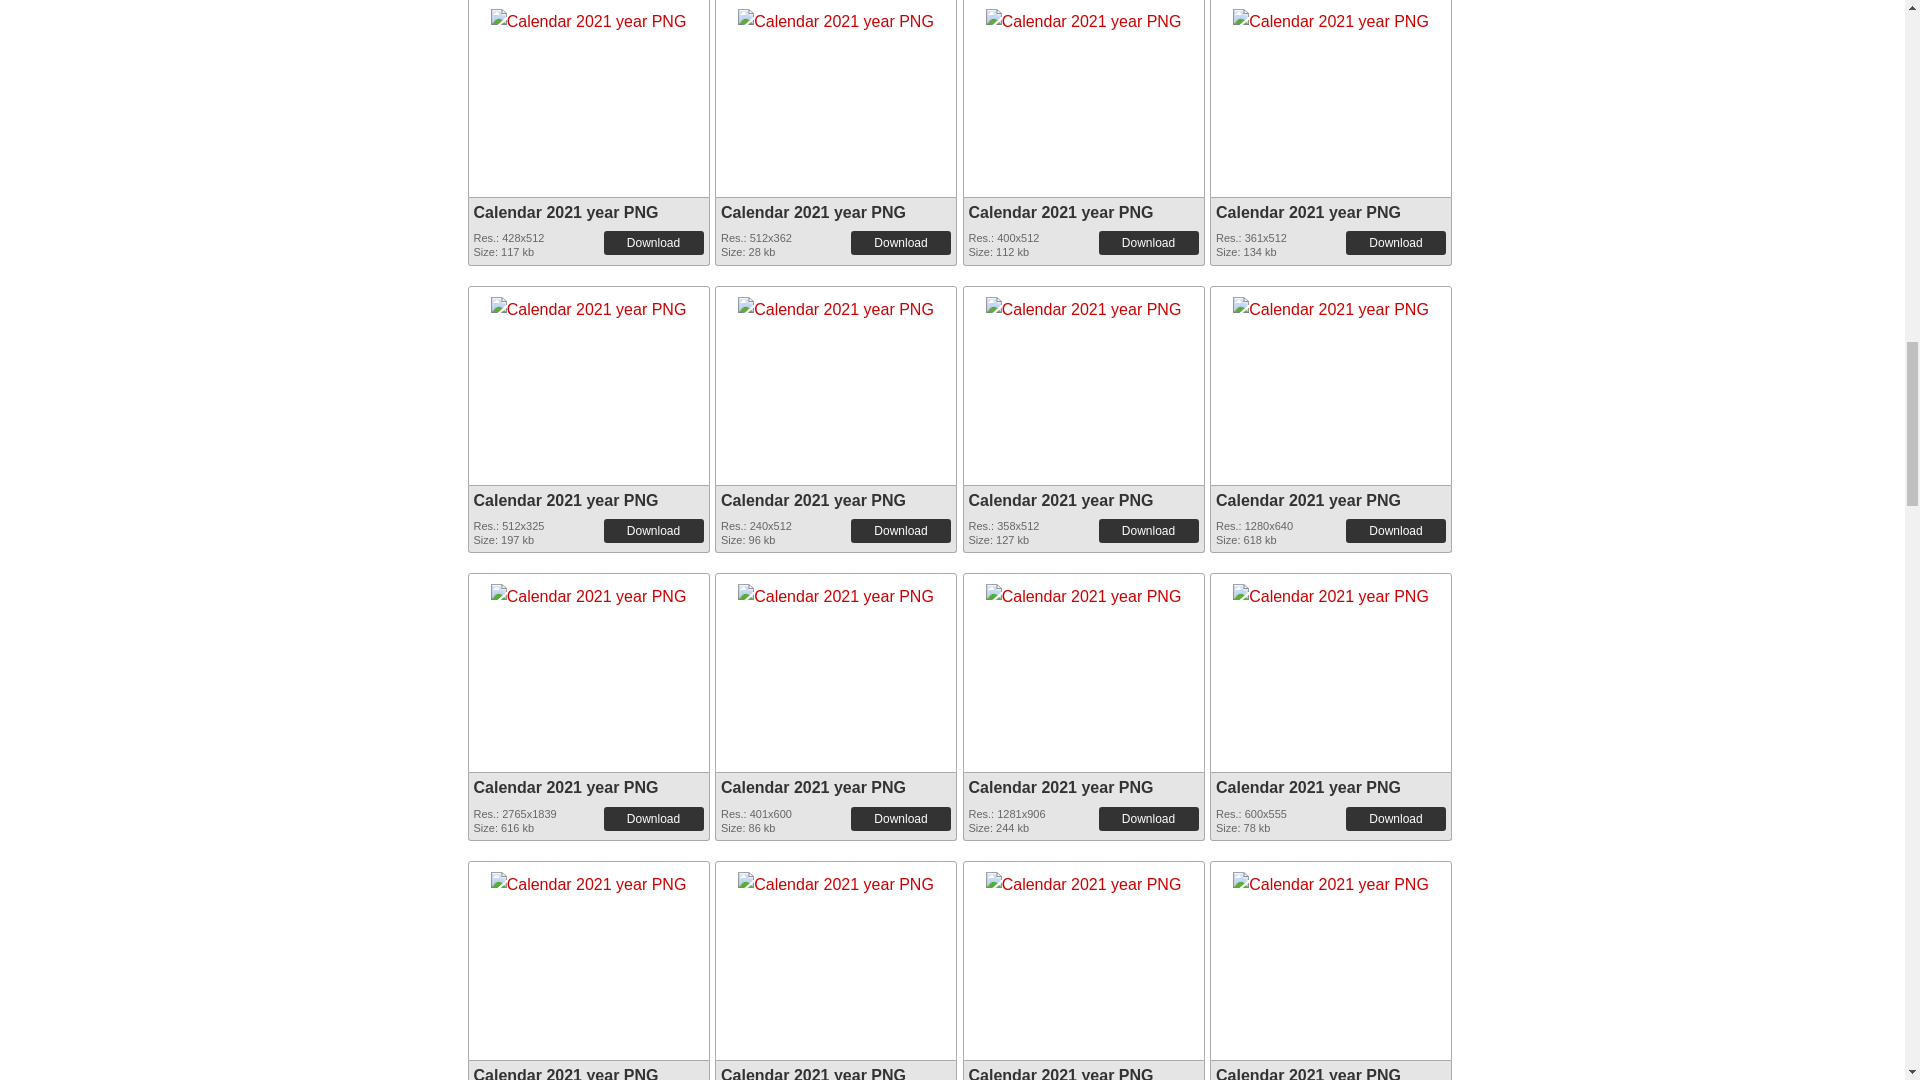  Describe the element at coordinates (835, 14) in the screenshot. I see `Calendar 2021 year PNG` at that location.